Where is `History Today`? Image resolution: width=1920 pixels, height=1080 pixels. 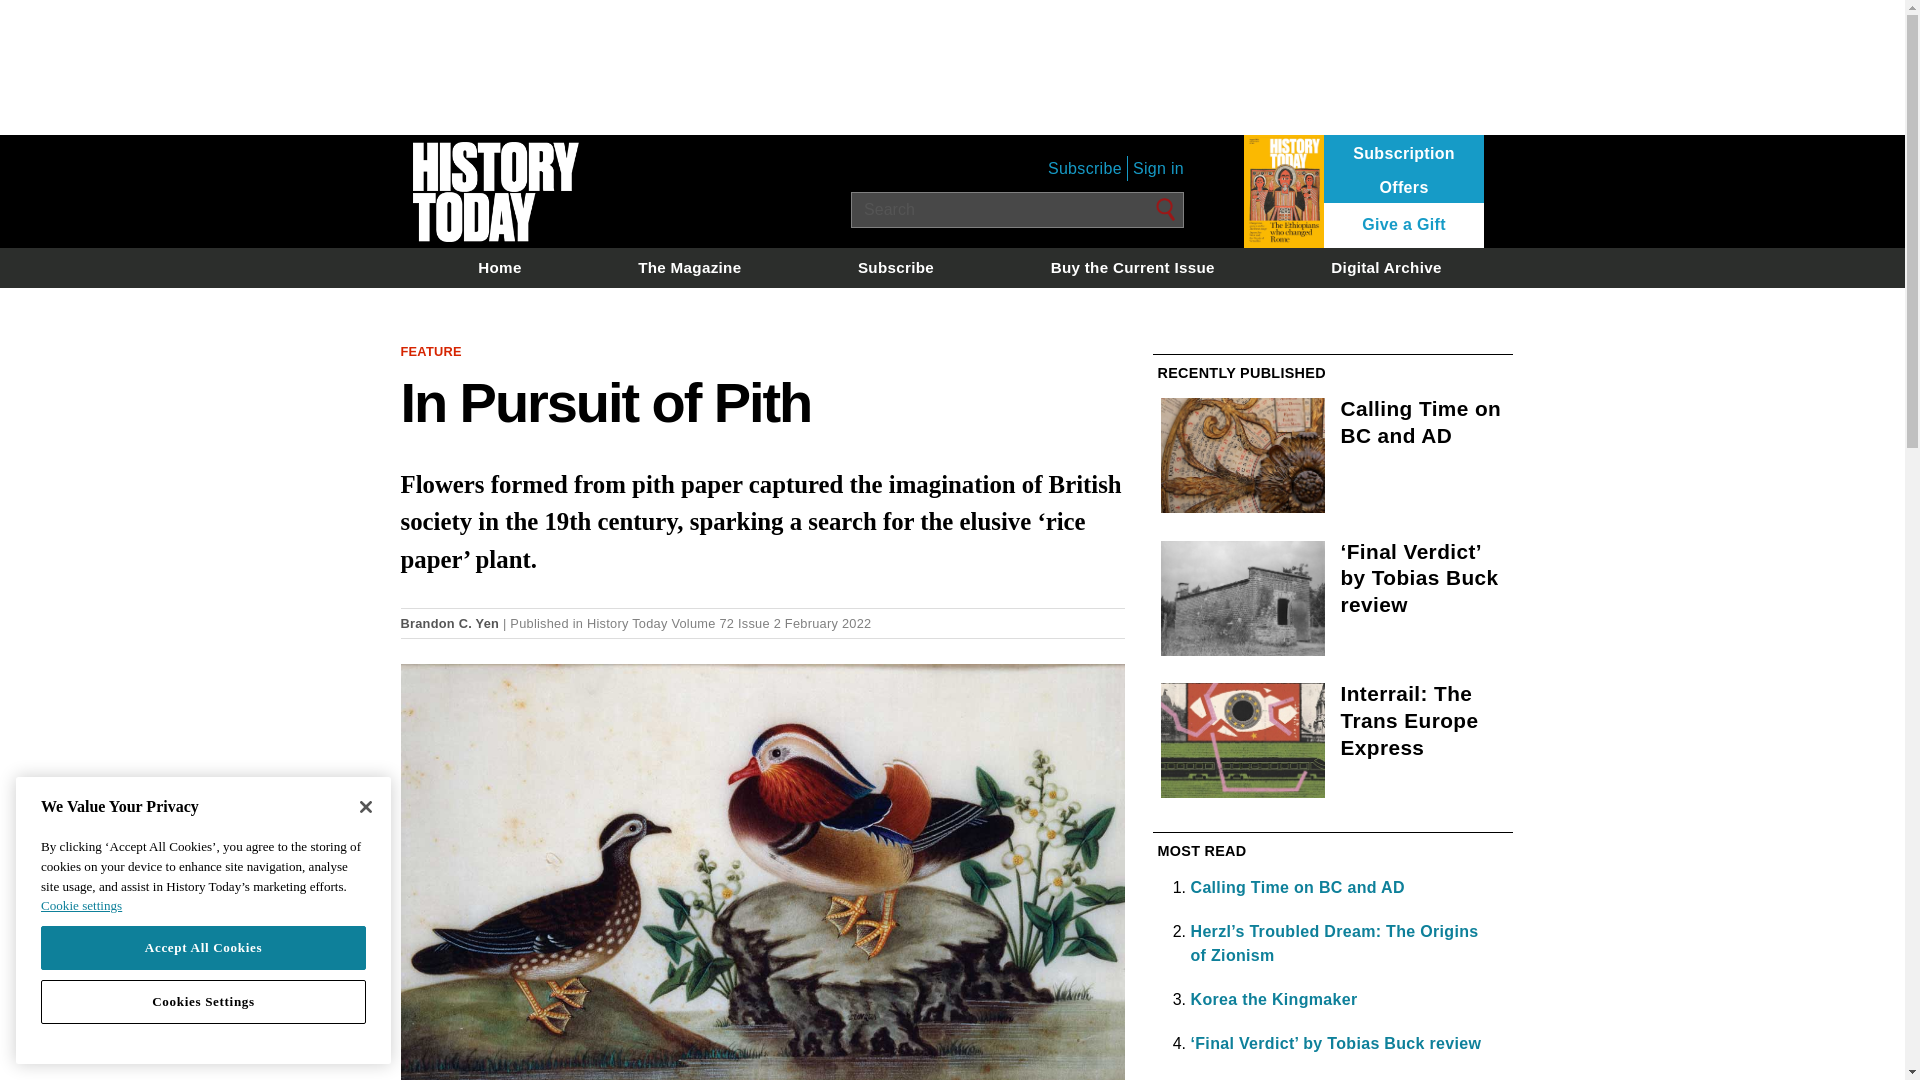
History Today is located at coordinates (628, 622).